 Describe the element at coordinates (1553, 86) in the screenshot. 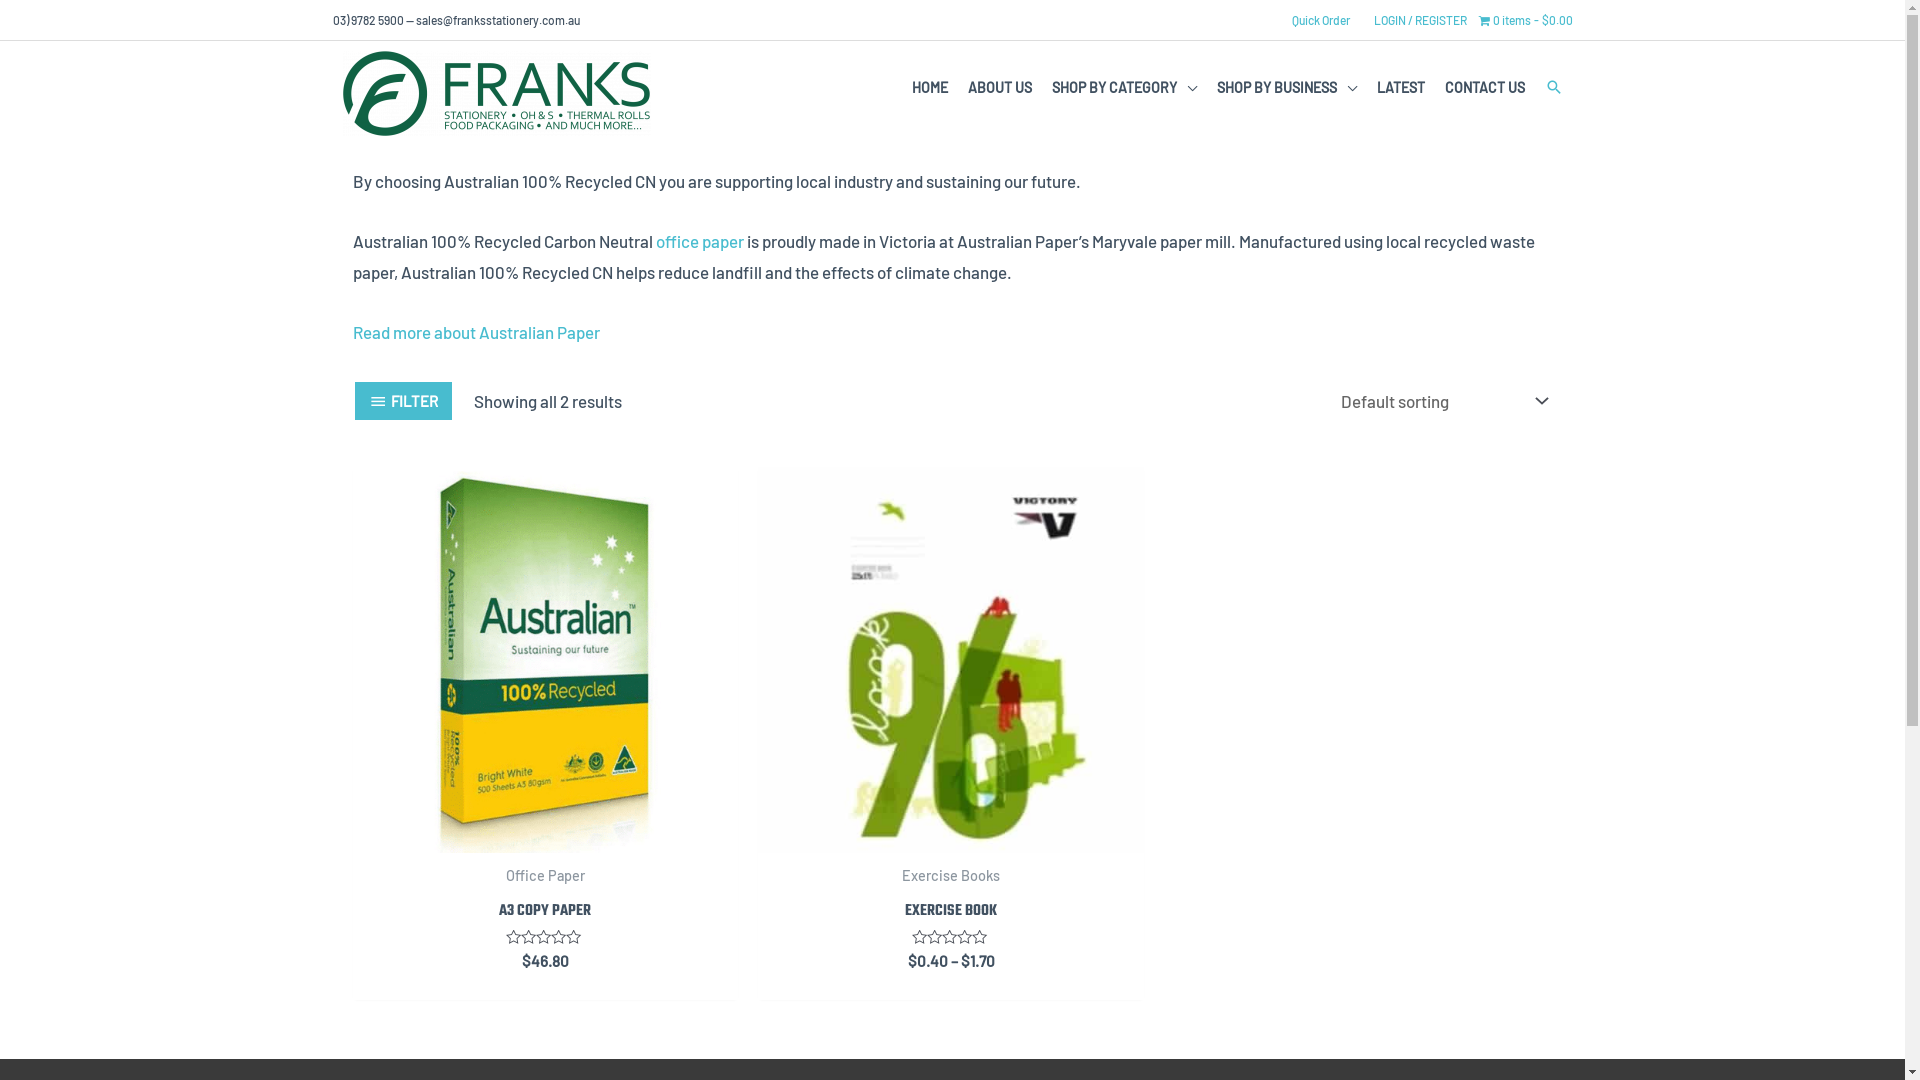

I see `SEARCH` at that location.